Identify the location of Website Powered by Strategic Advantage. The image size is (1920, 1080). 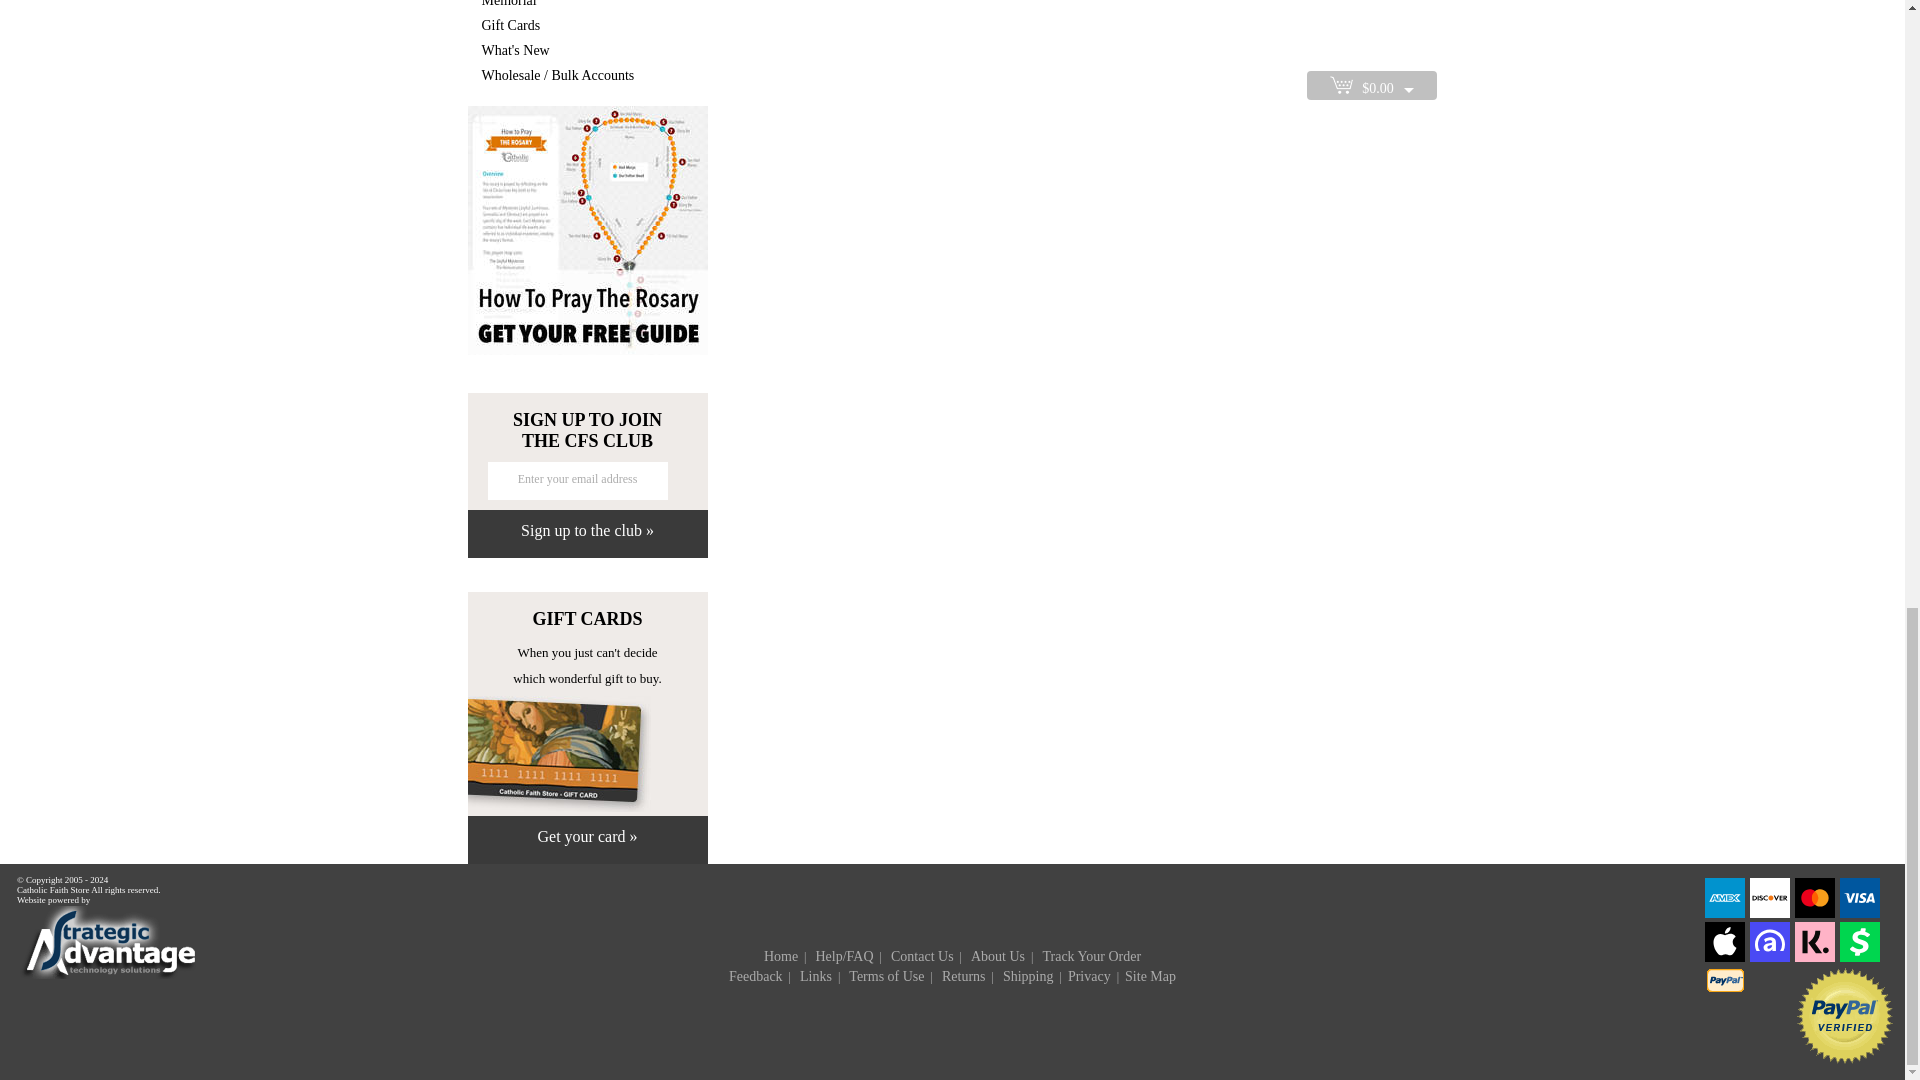
(108, 974).